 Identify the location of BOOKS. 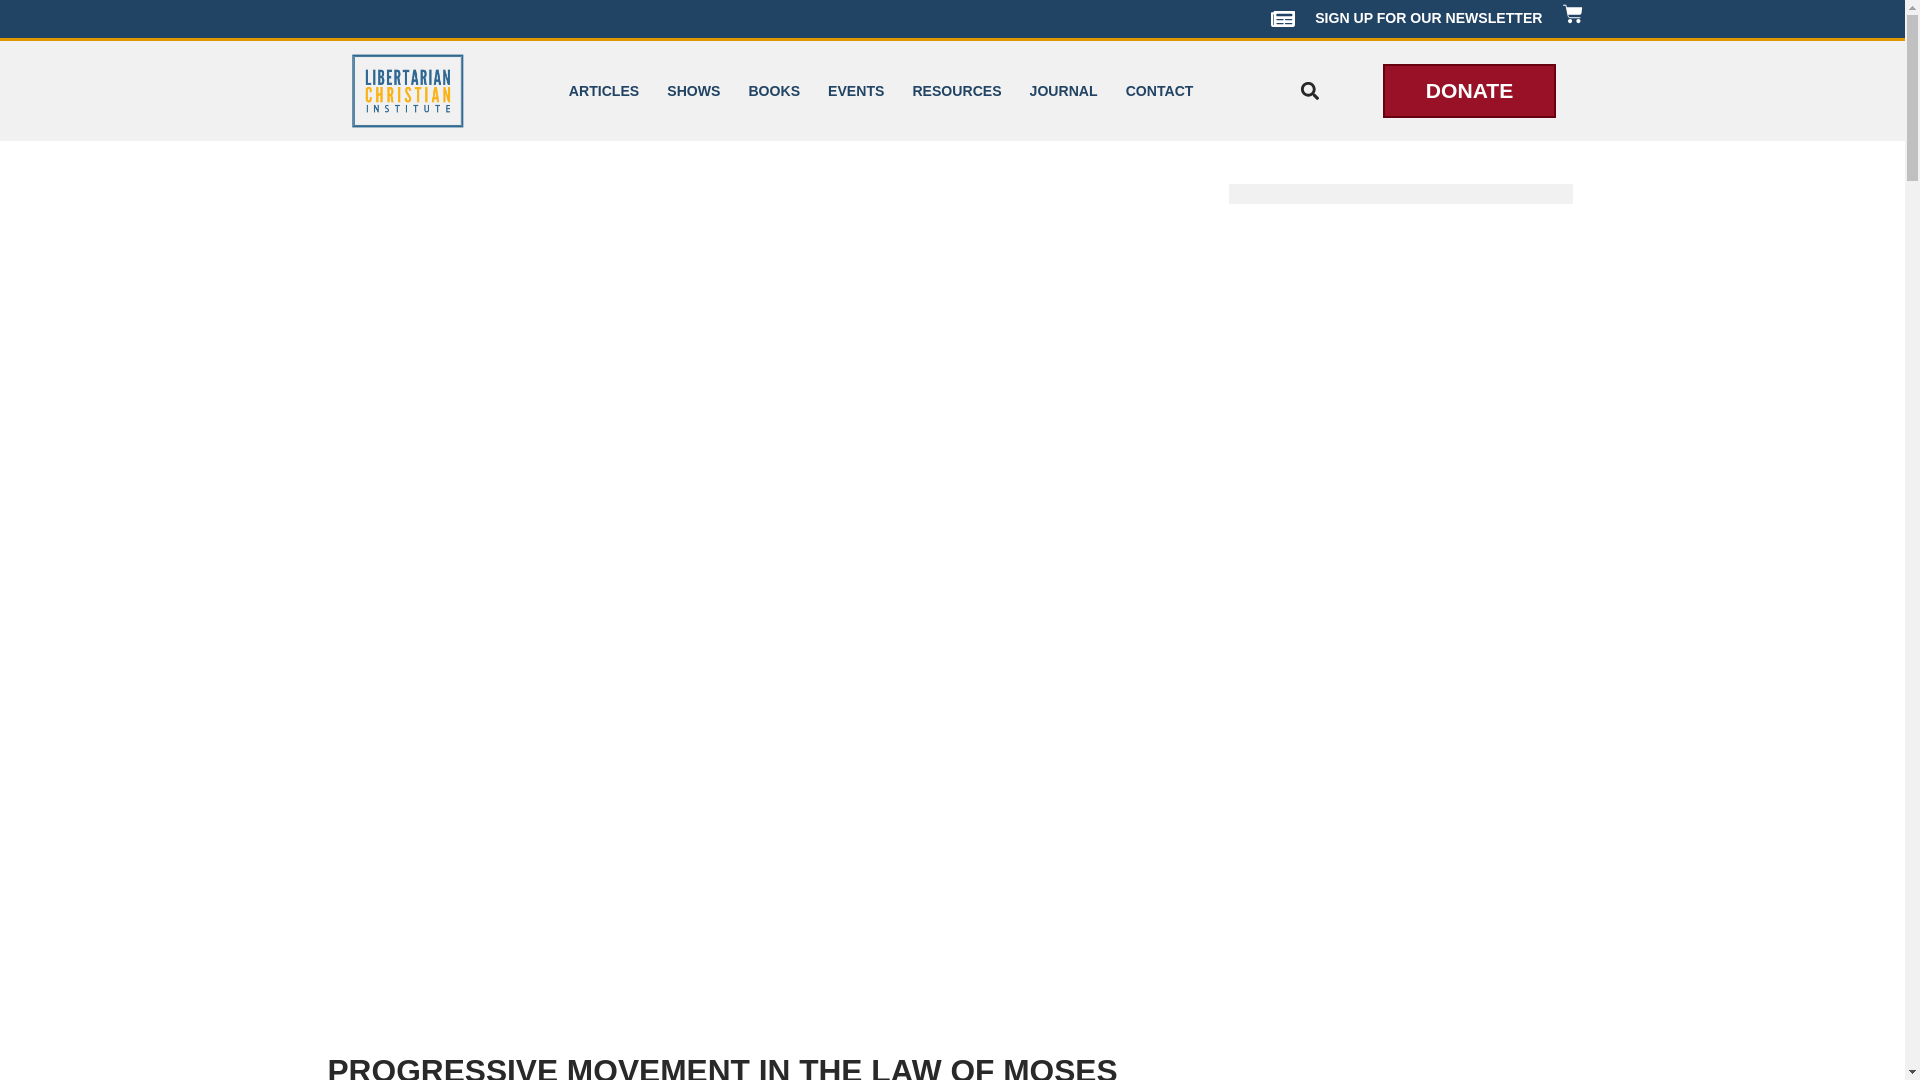
(774, 90).